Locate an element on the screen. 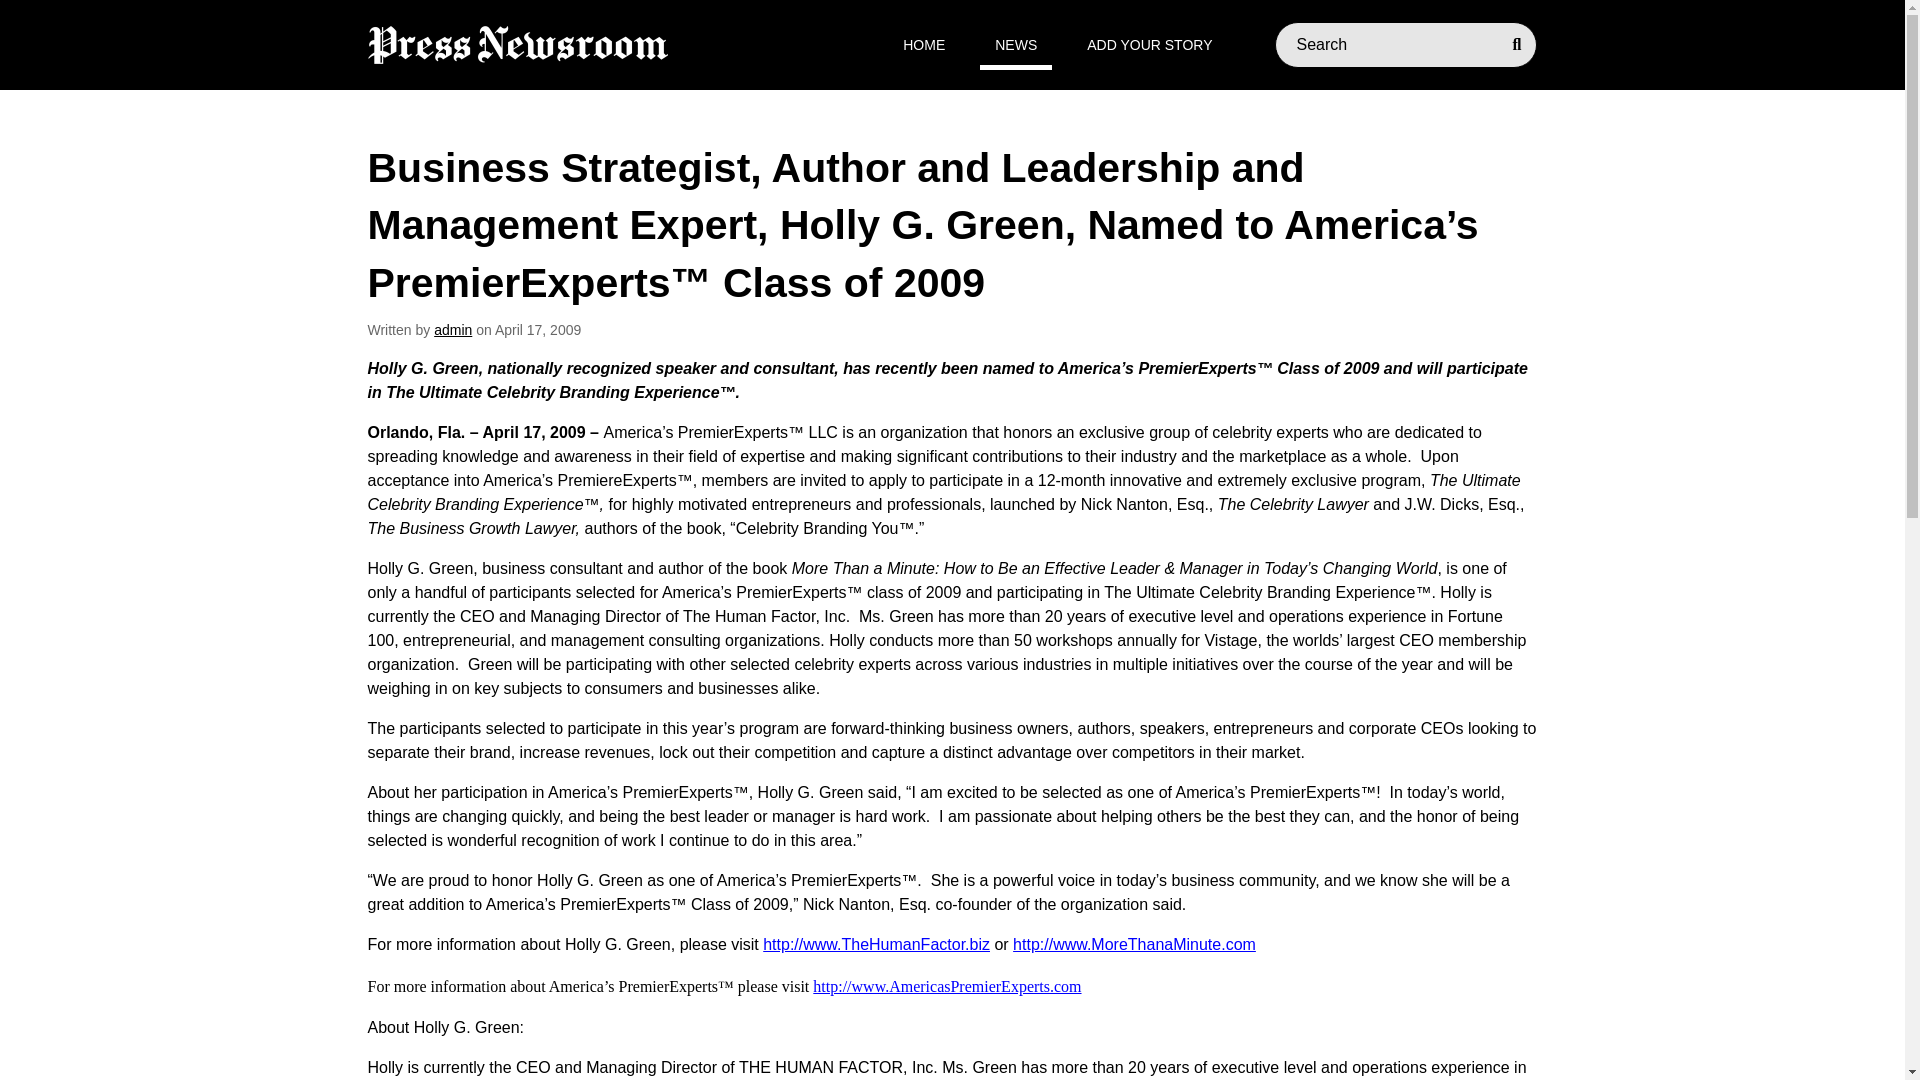 Image resolution: width=1920 pixels, height=1080 pixels. HOME is located at coordinates (924, 45).